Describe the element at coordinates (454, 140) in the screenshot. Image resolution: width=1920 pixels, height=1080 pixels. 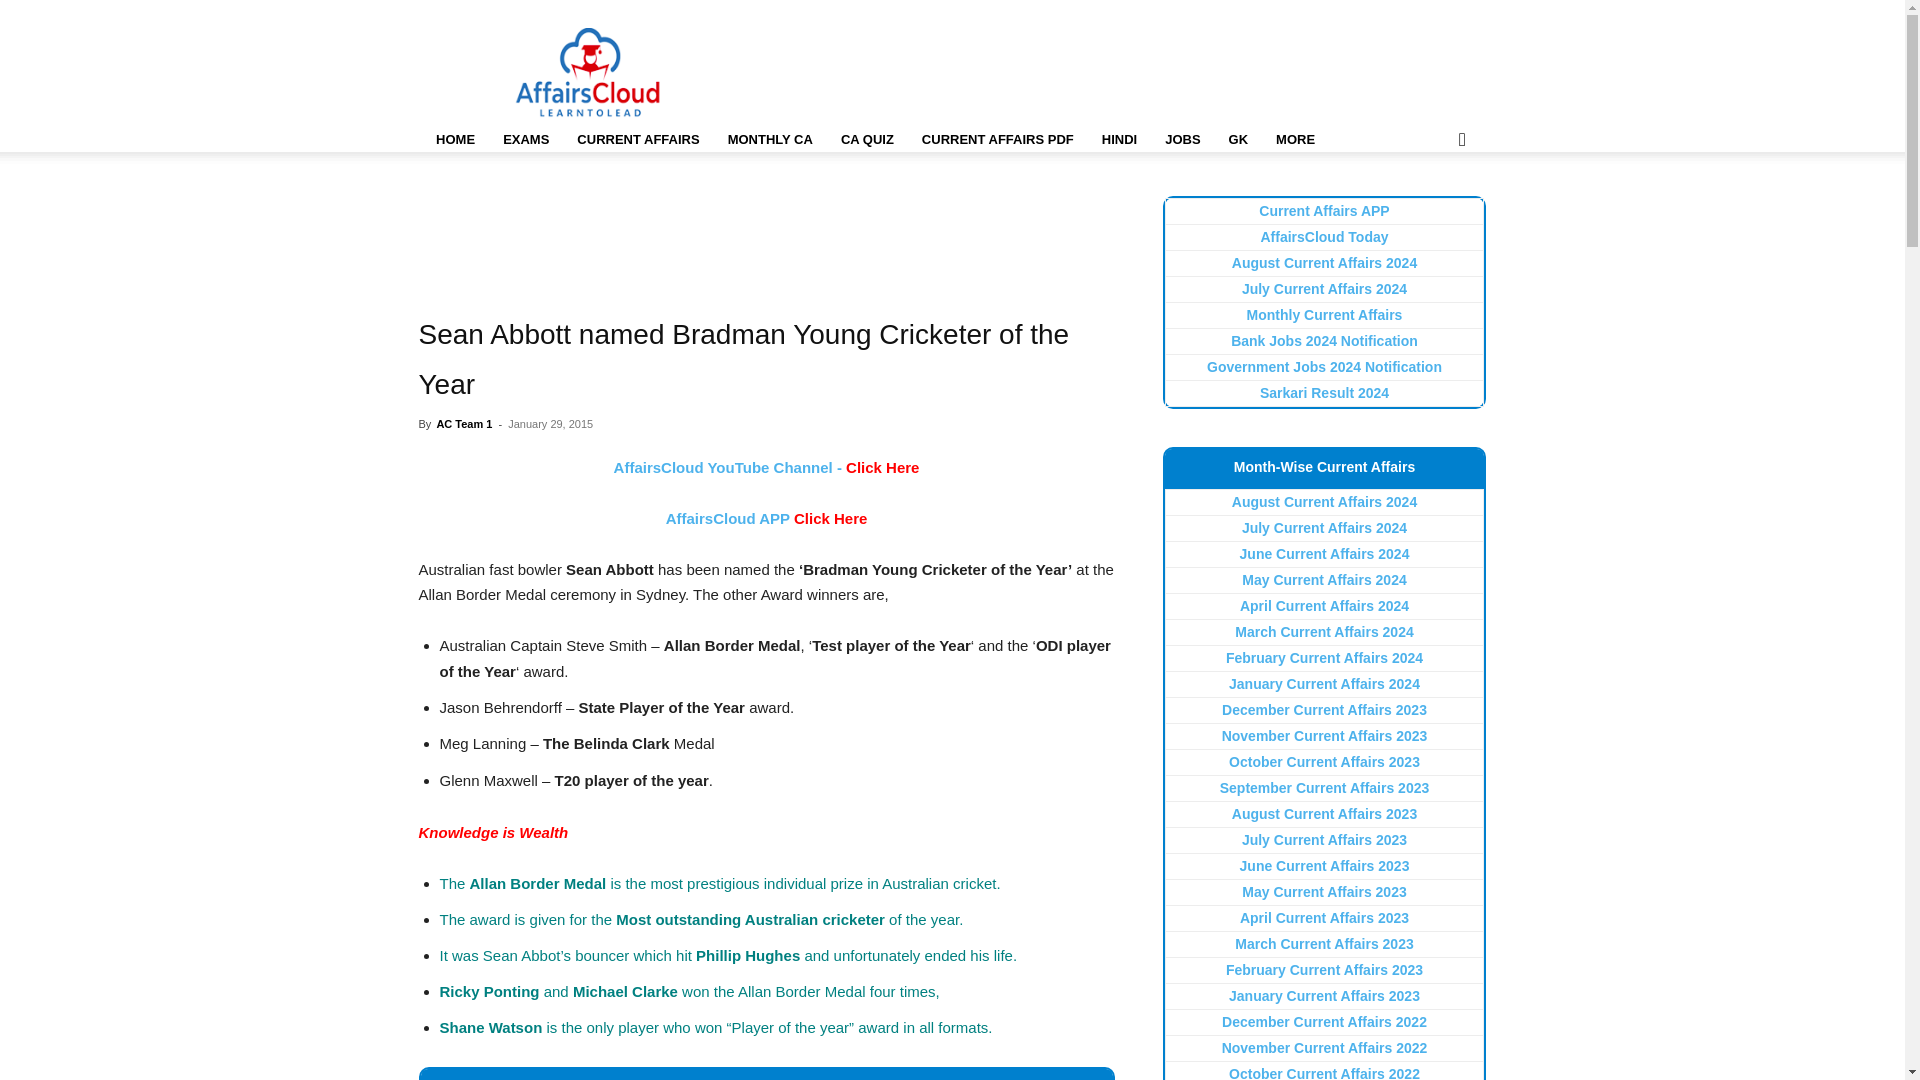
I see `Home` at that location.